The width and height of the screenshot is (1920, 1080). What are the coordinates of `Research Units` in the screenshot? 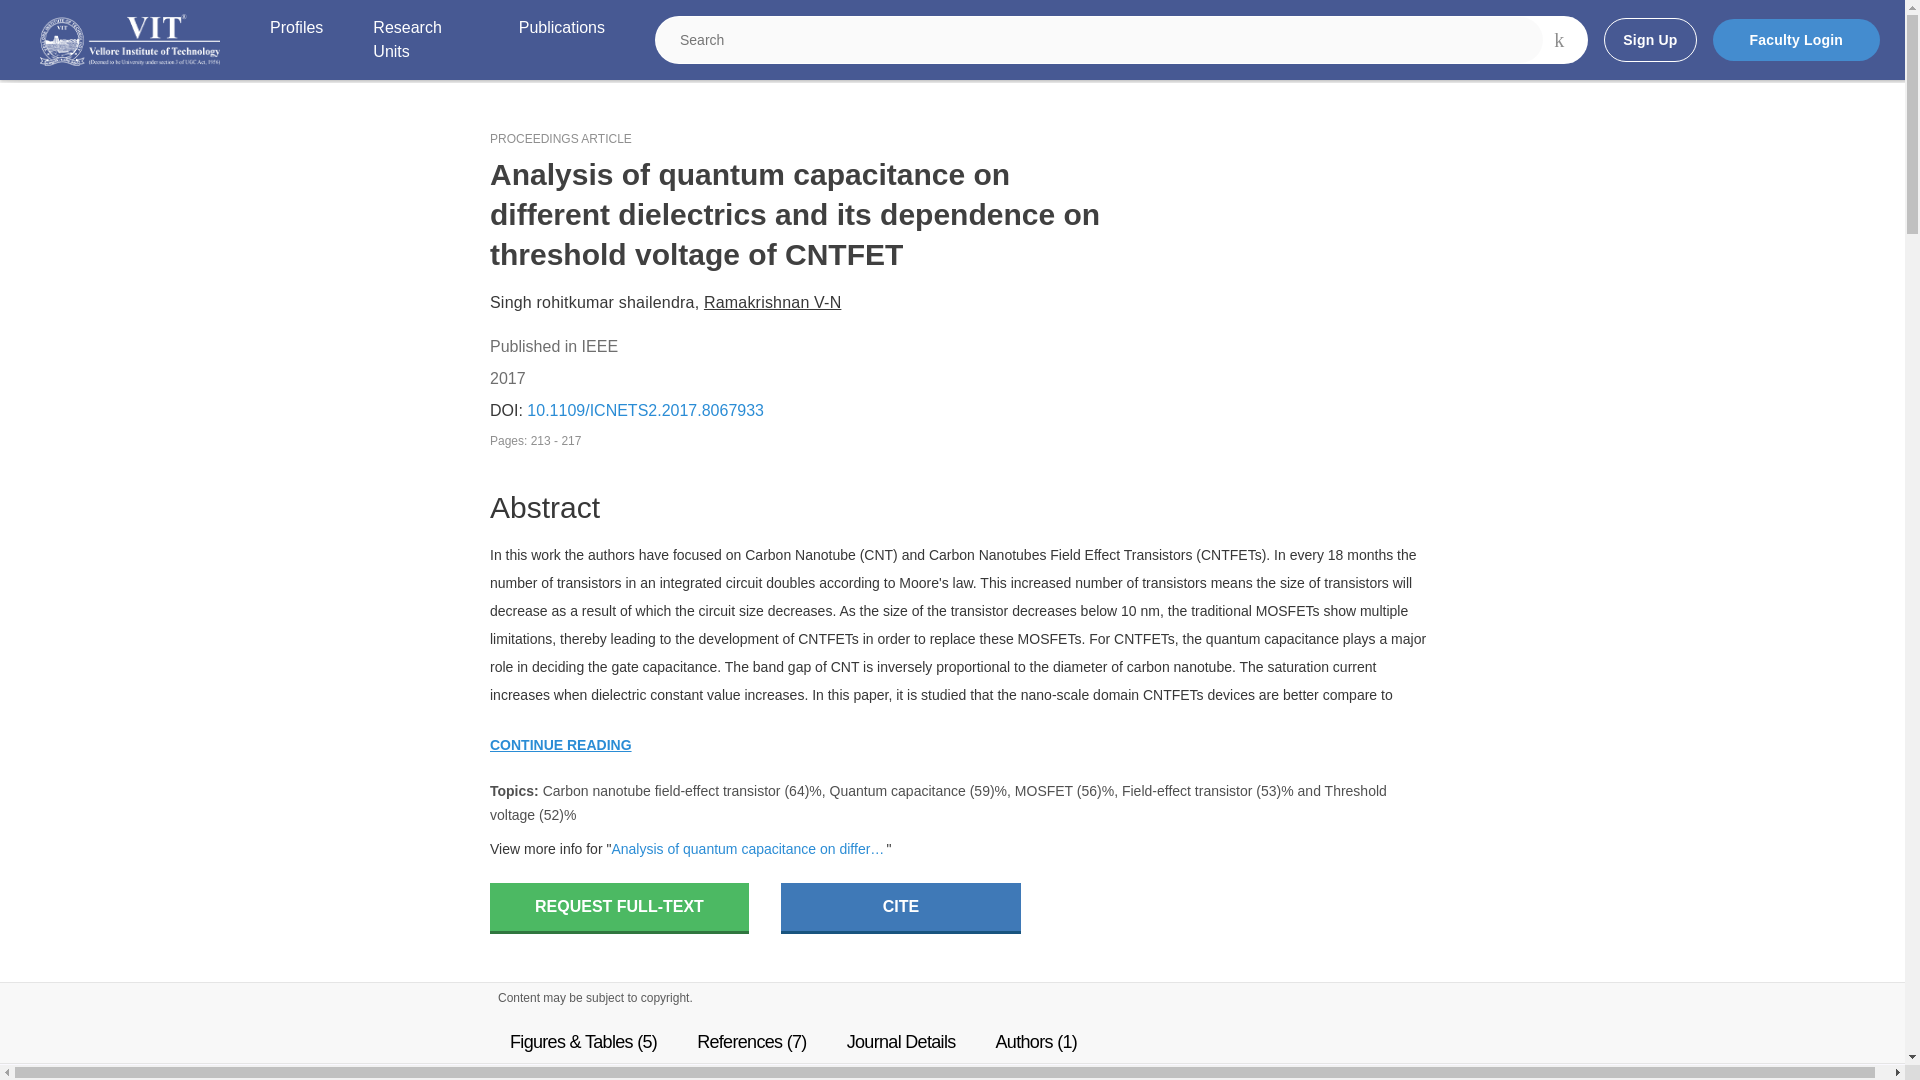 It's located at (420, 40).